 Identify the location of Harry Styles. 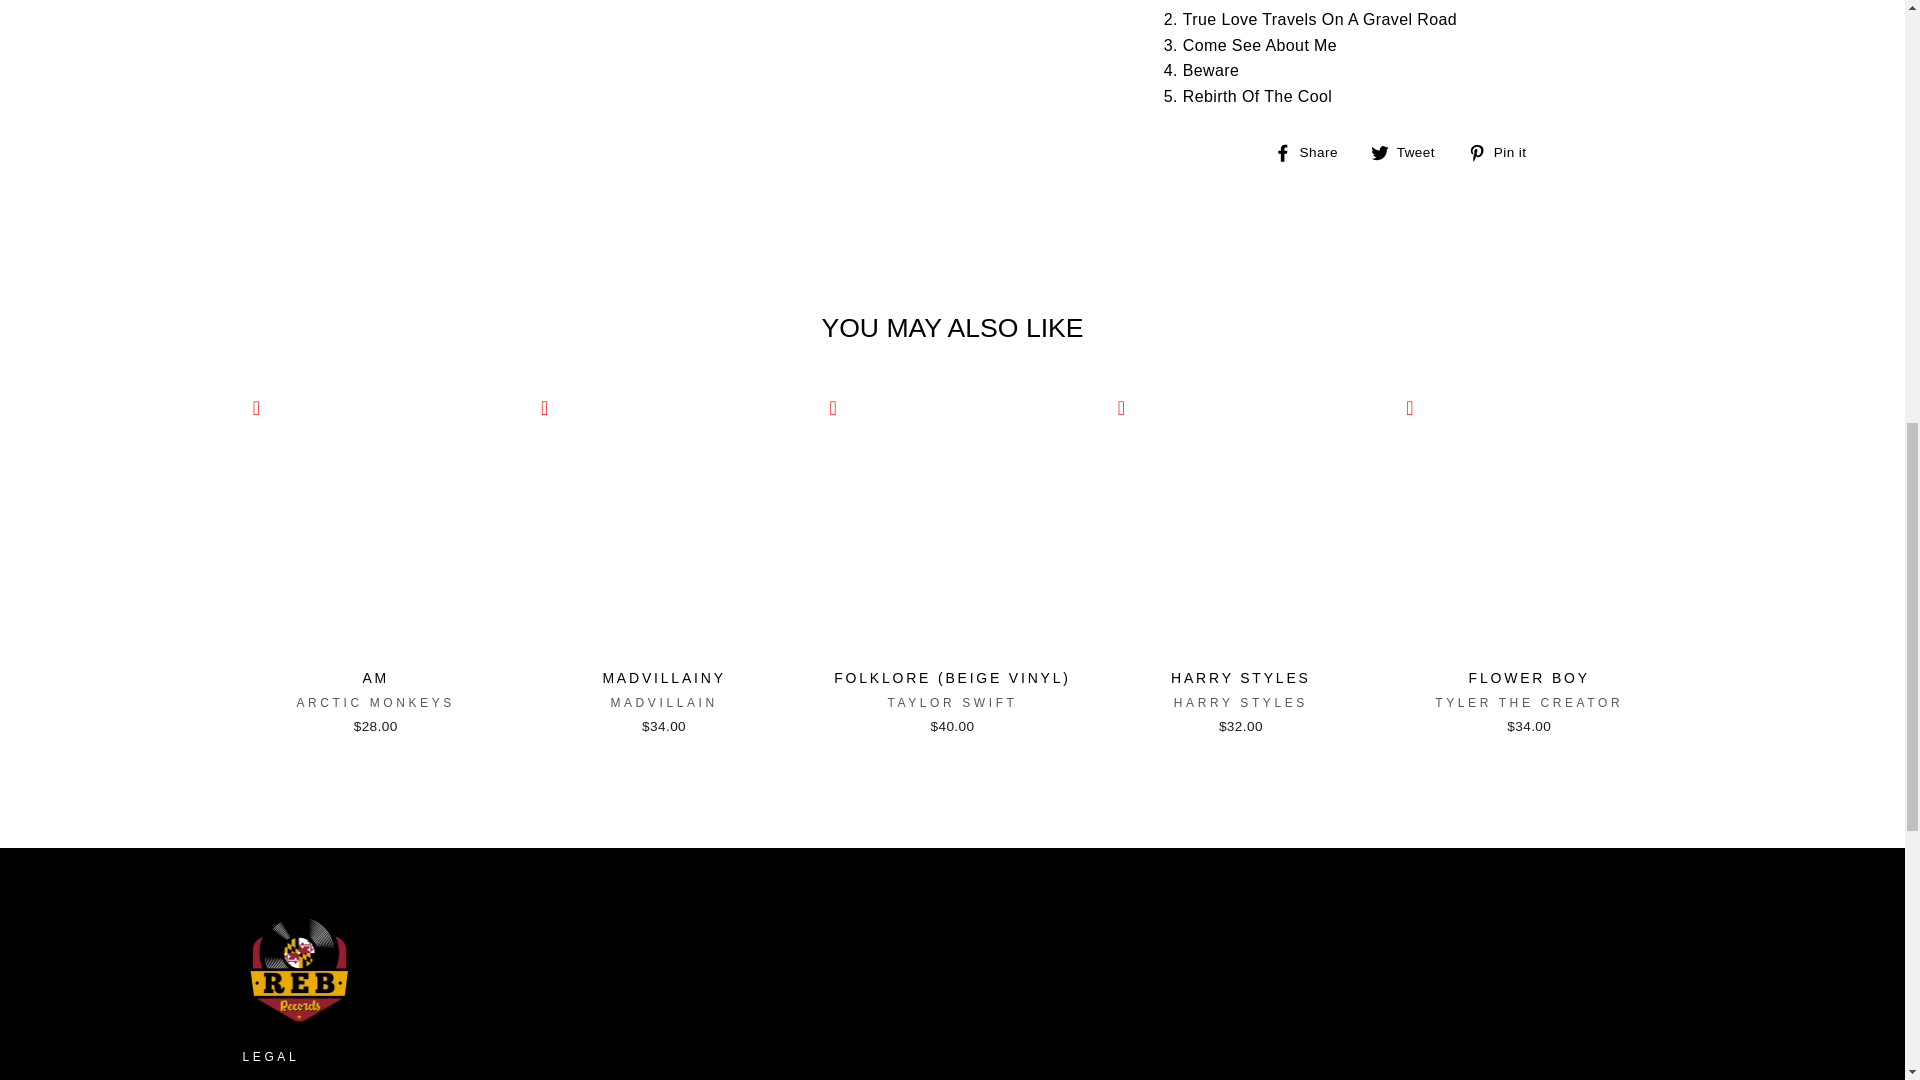
(1240, 702).